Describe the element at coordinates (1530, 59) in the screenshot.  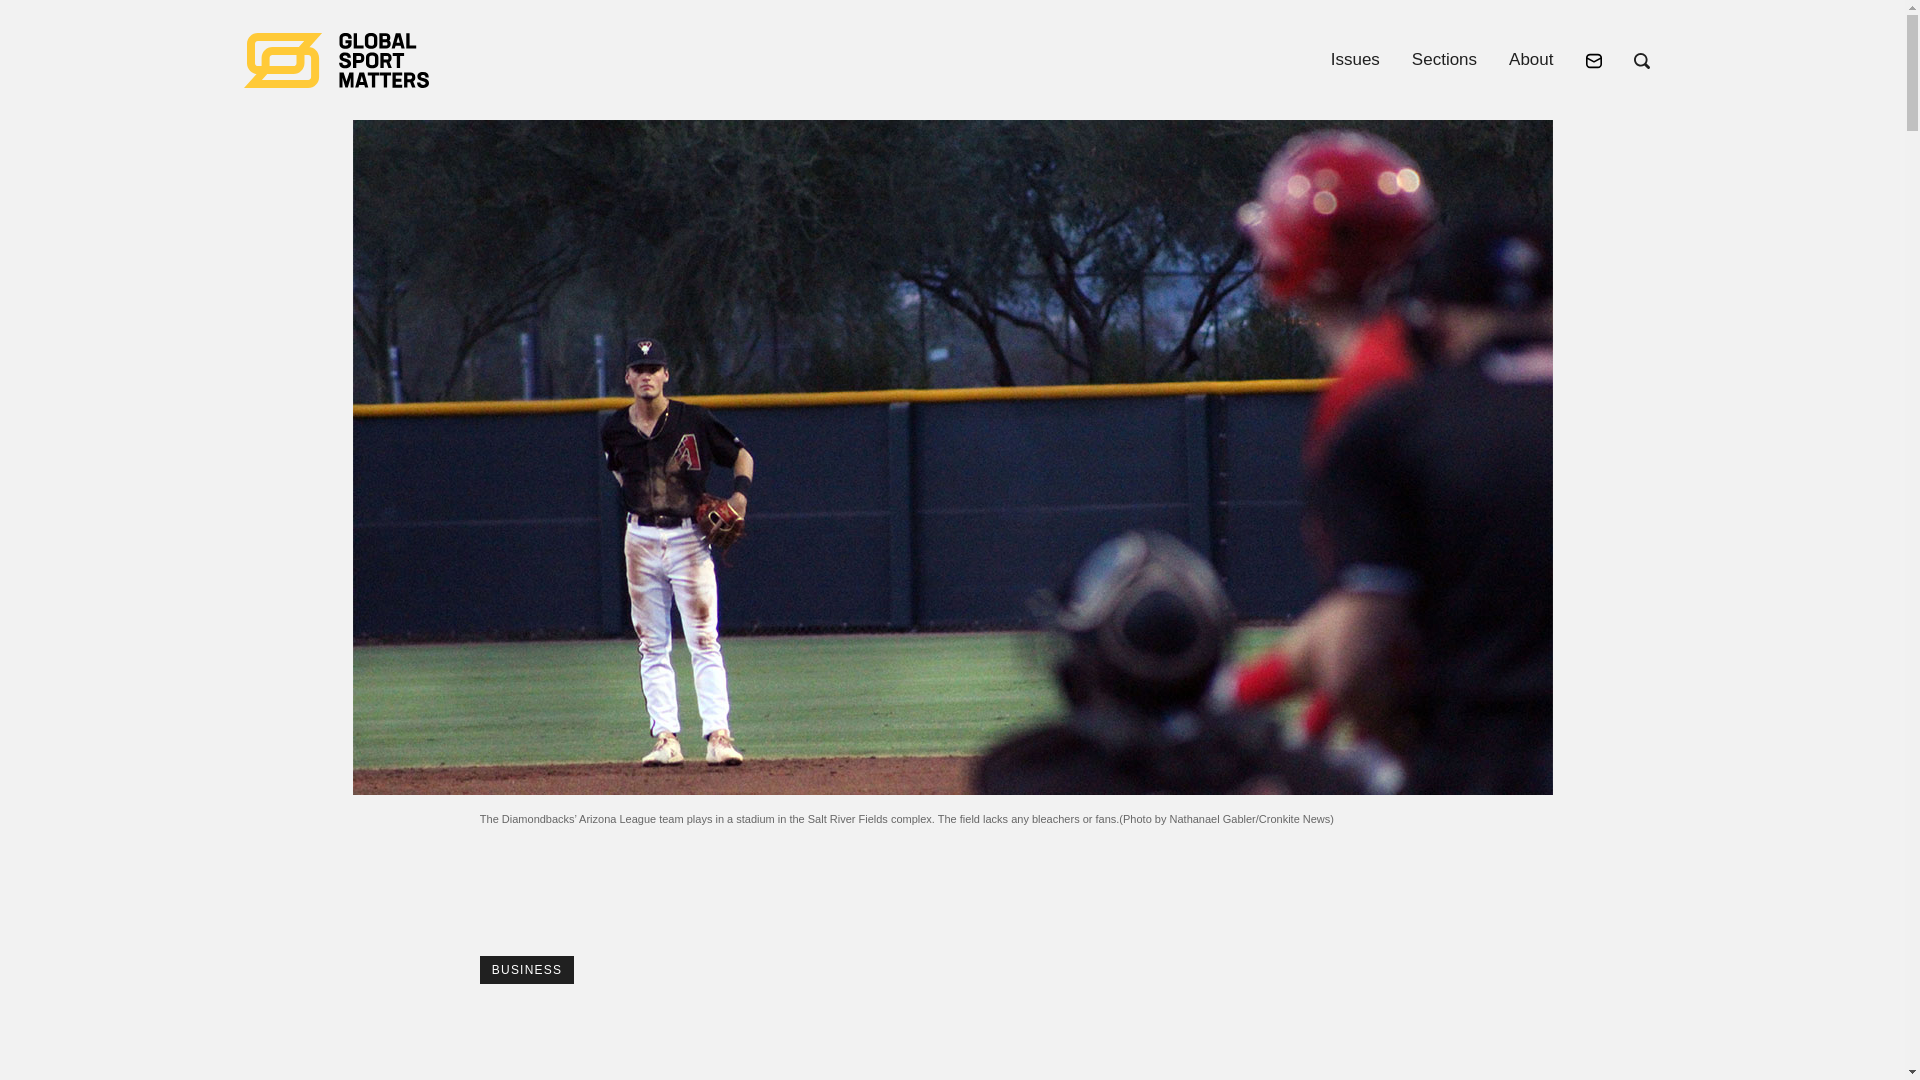
I see `About` at that location.